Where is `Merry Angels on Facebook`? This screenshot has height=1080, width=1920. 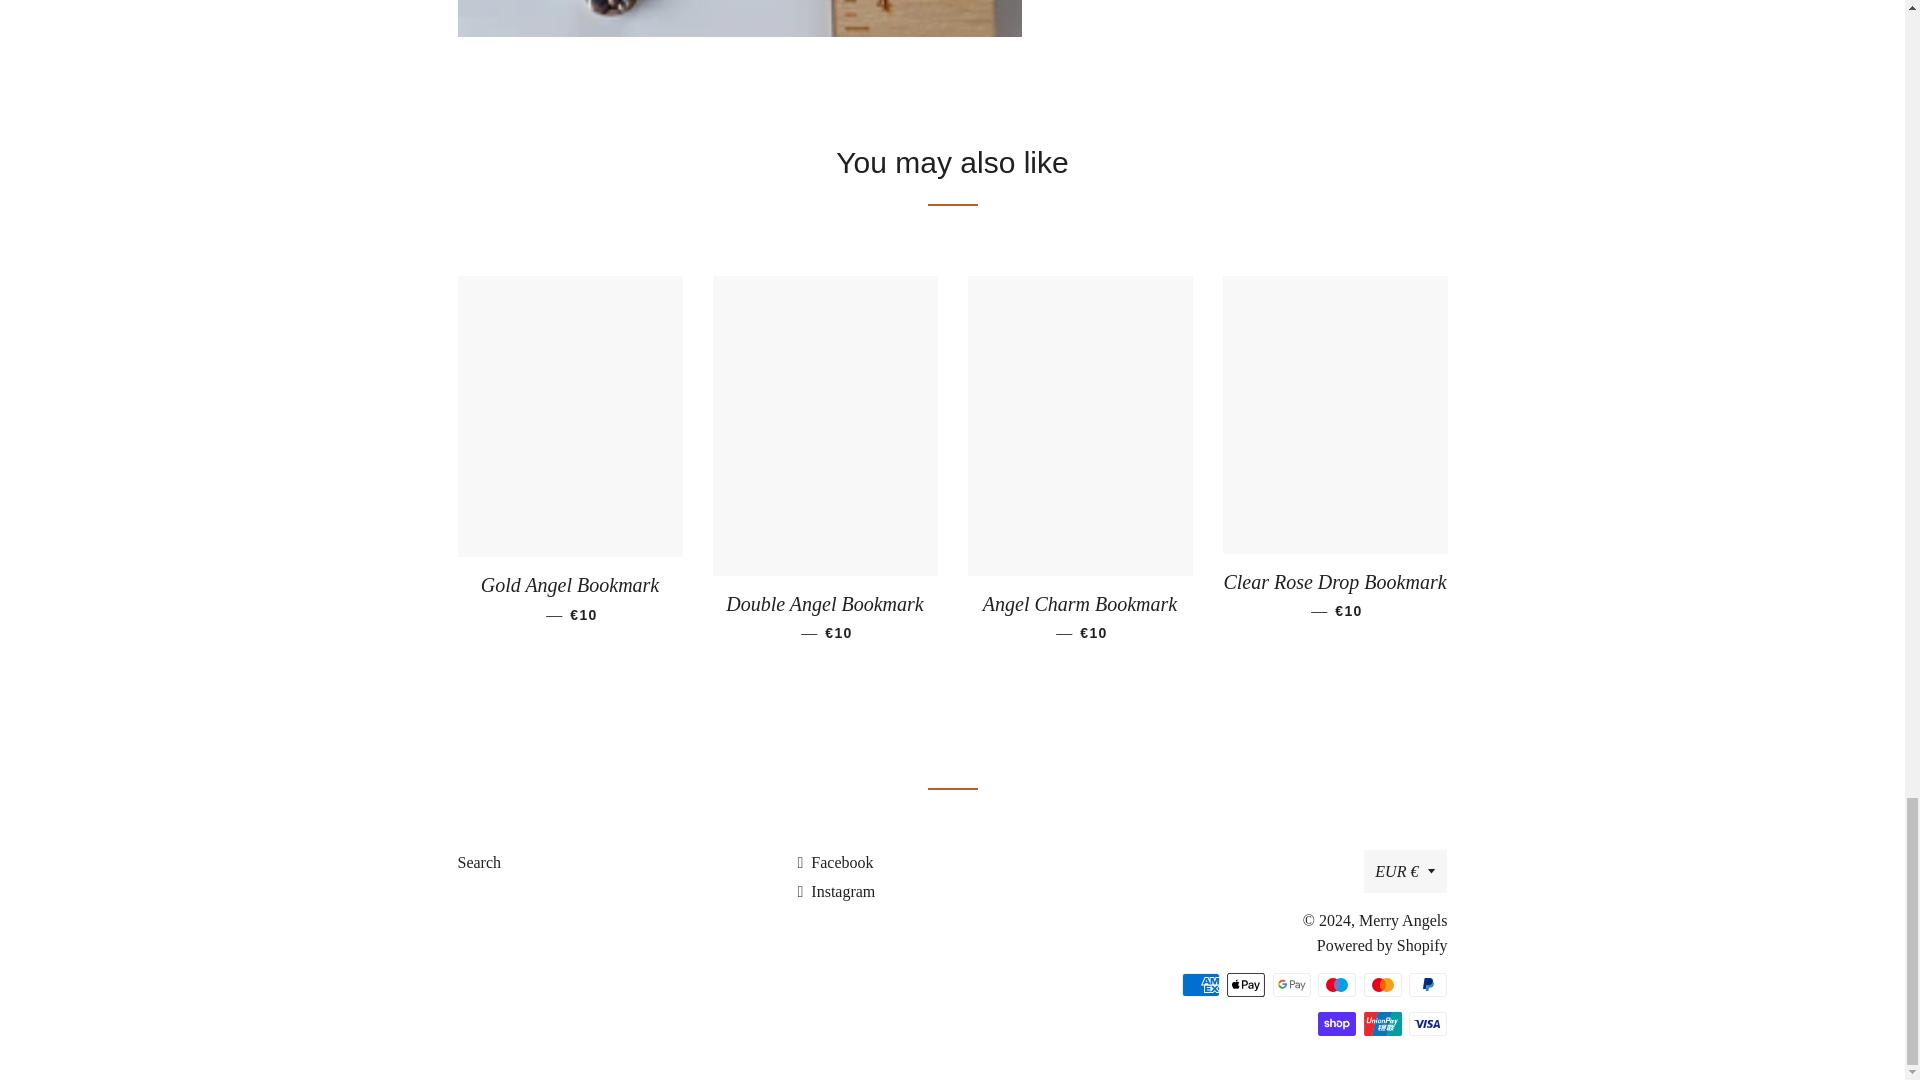
Merry Angels on Facebook is located at coordinates (834, 862).